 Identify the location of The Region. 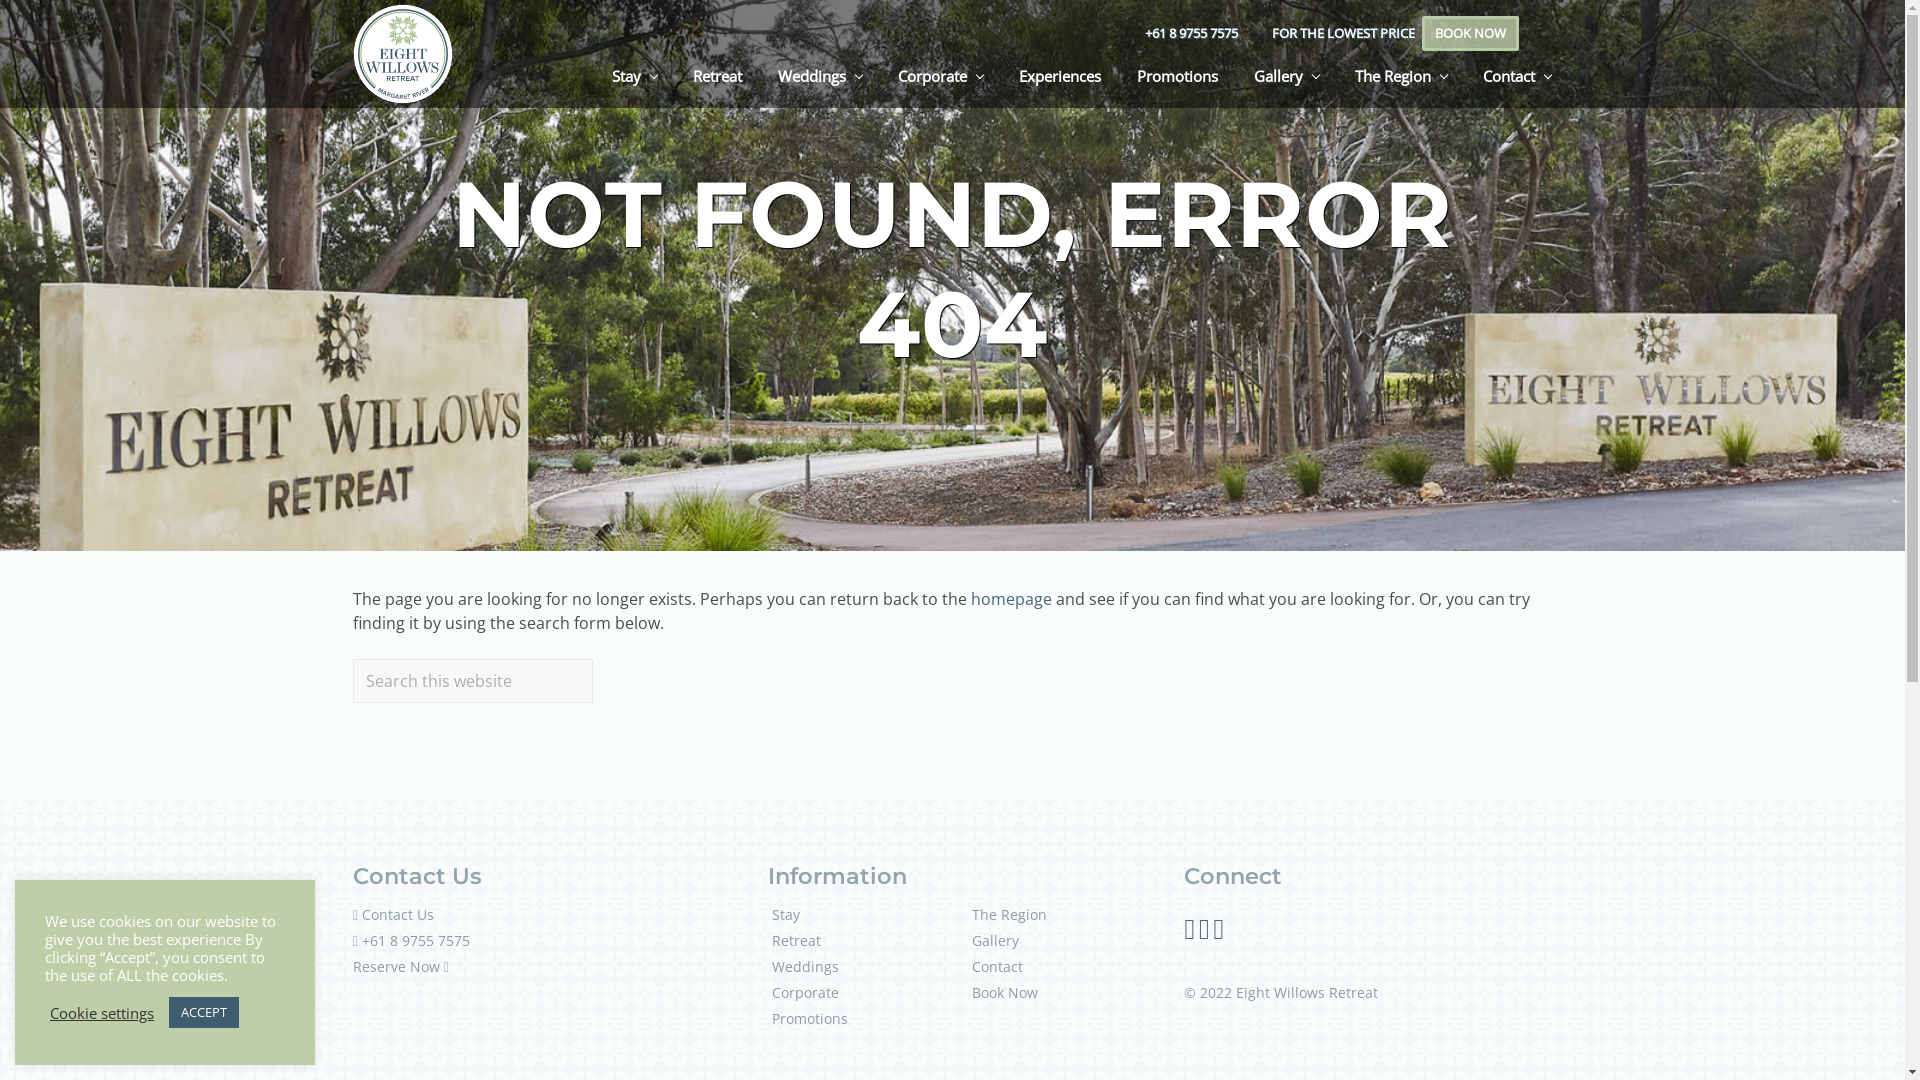
(1010, 914).